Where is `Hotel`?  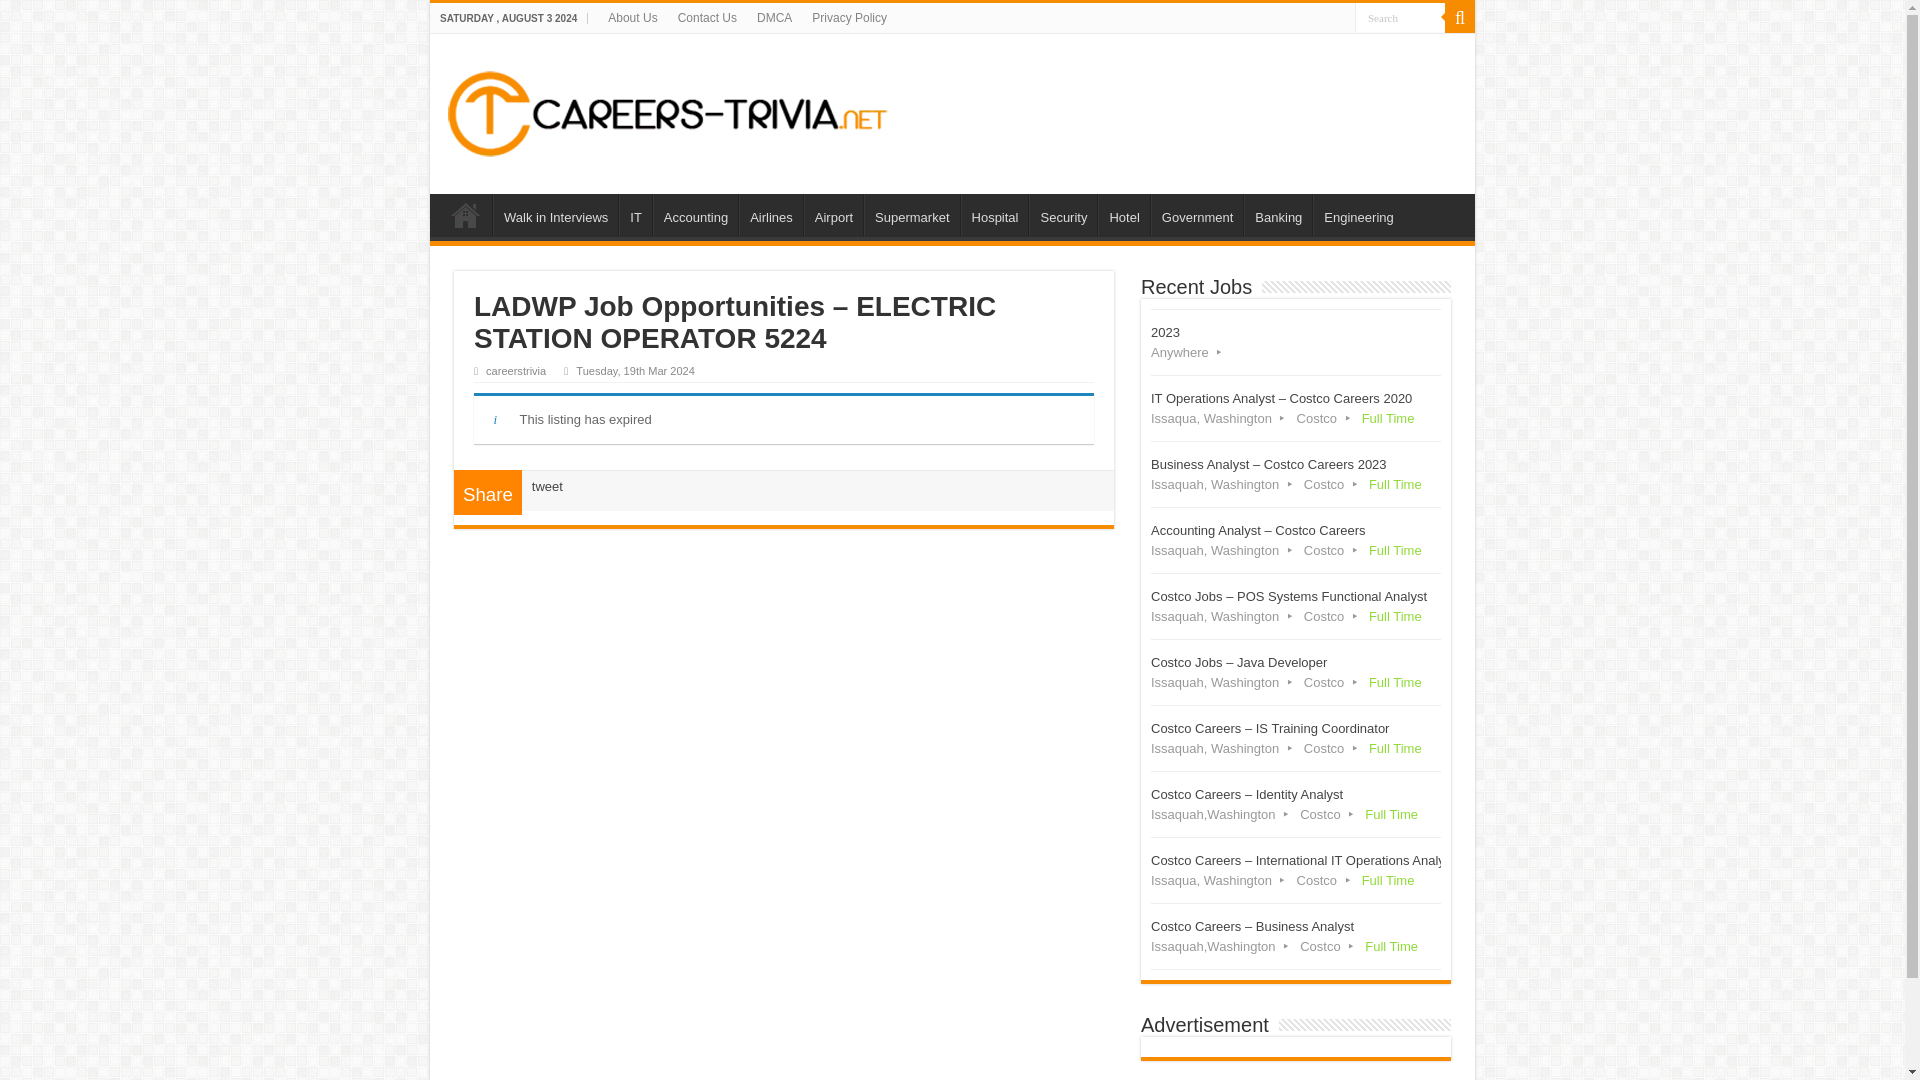 Hotel is located at coordinates (1123, 215).